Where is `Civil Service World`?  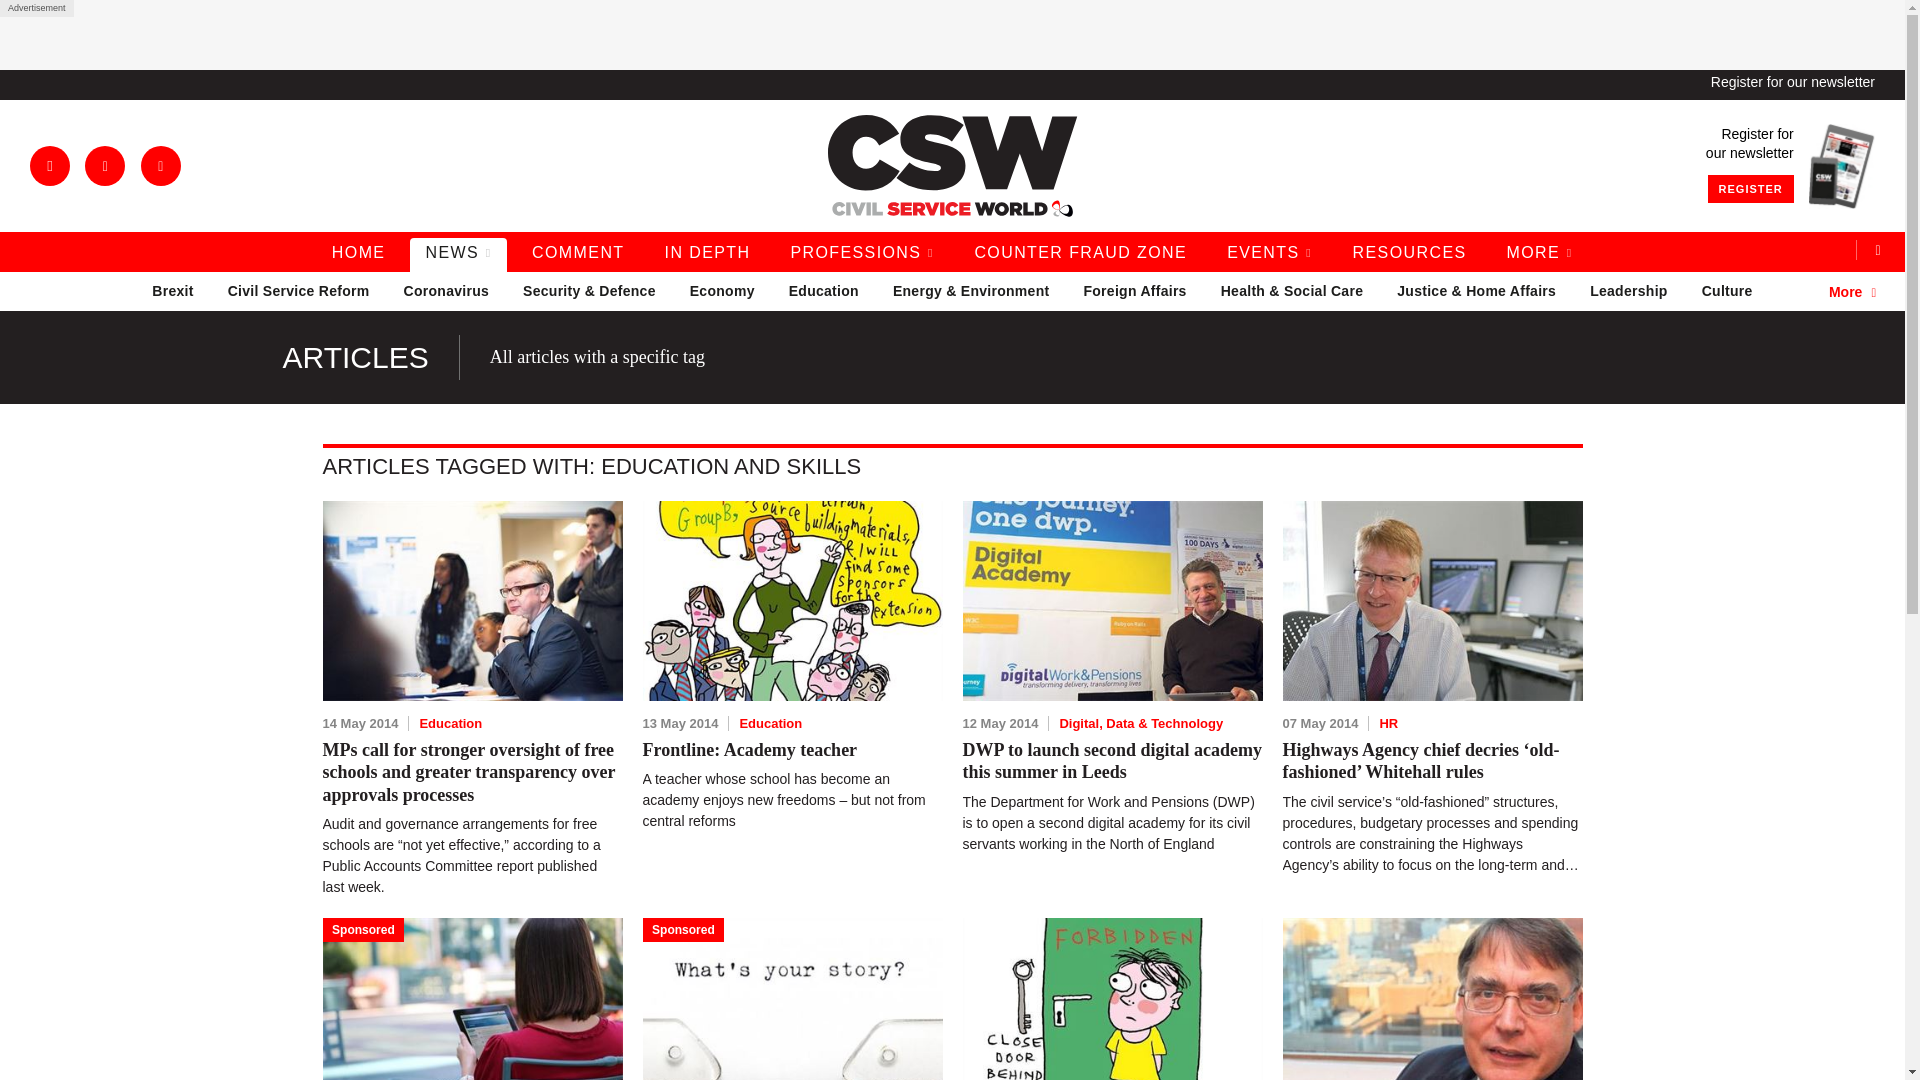
Civil Service World is located at coordinates (952, 166).